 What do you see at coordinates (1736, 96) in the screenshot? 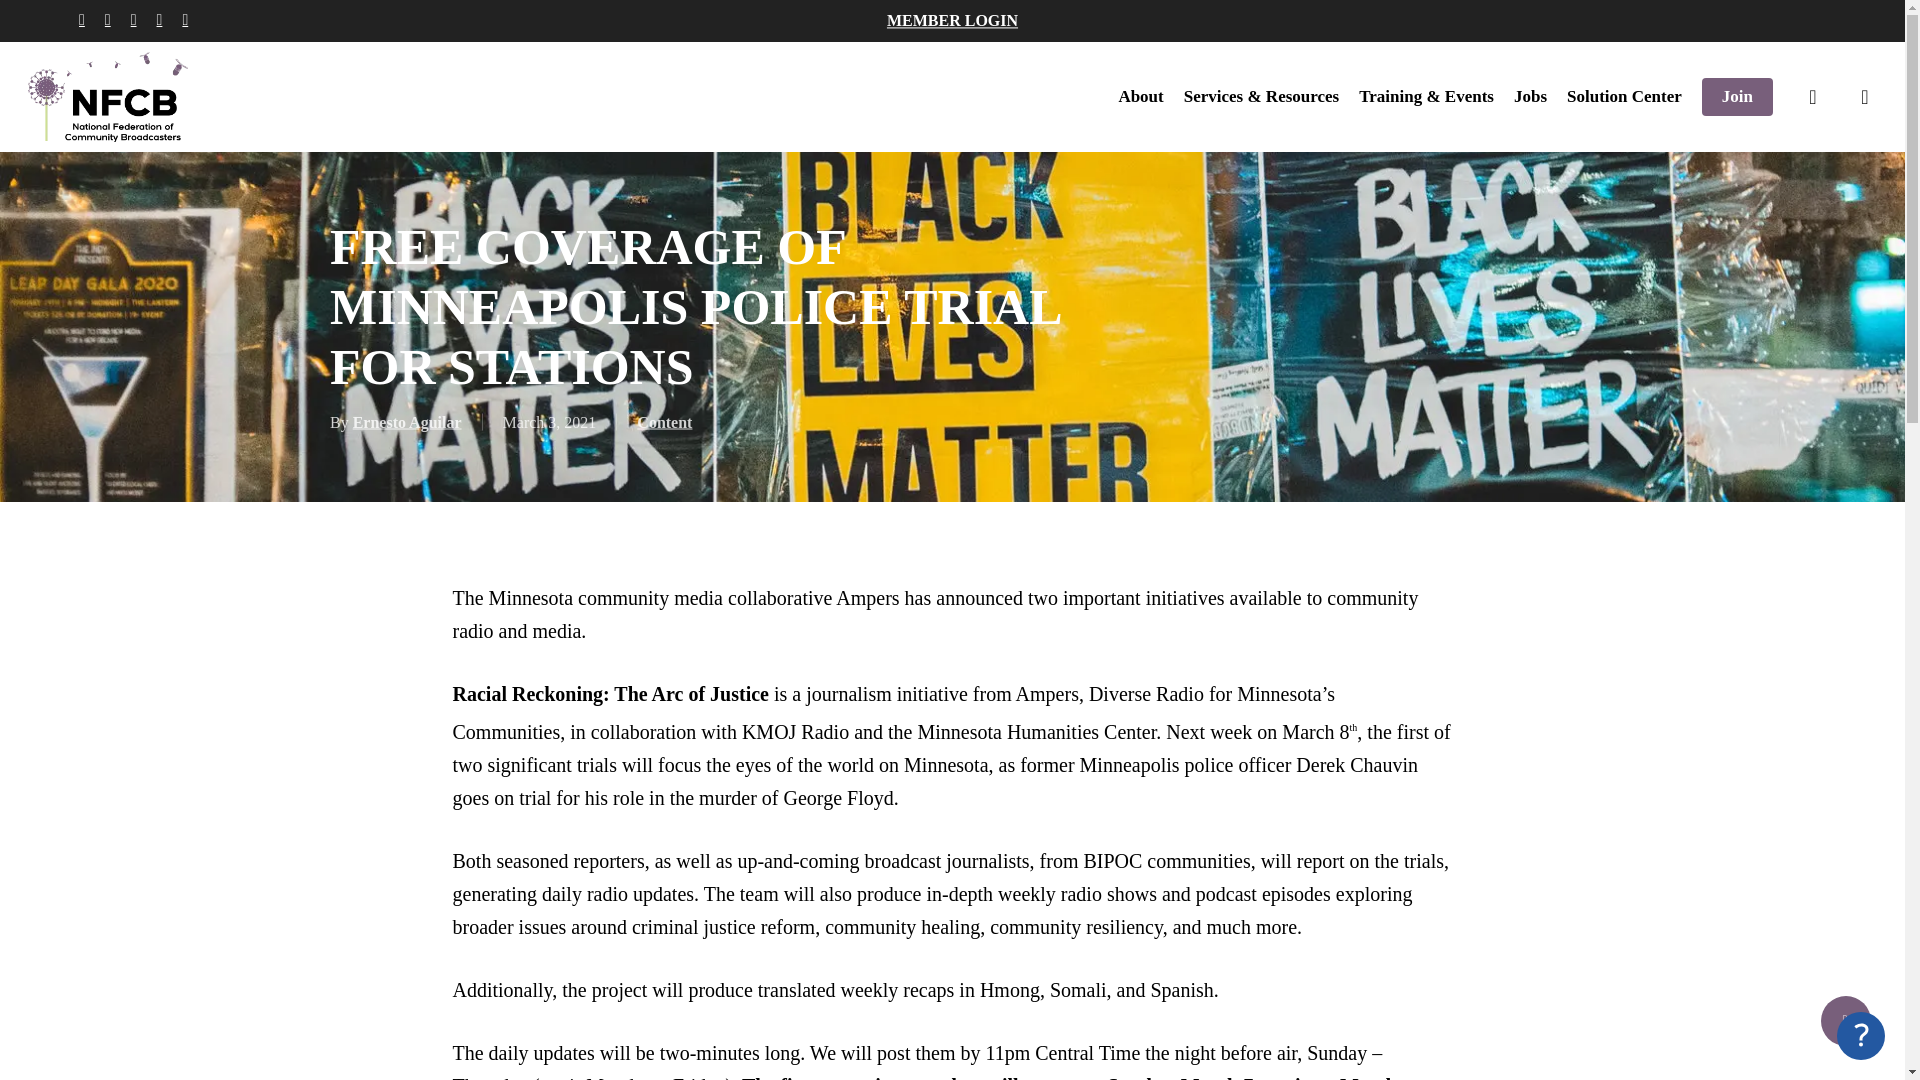
I see `Join` at bounding box center [1736, 96].